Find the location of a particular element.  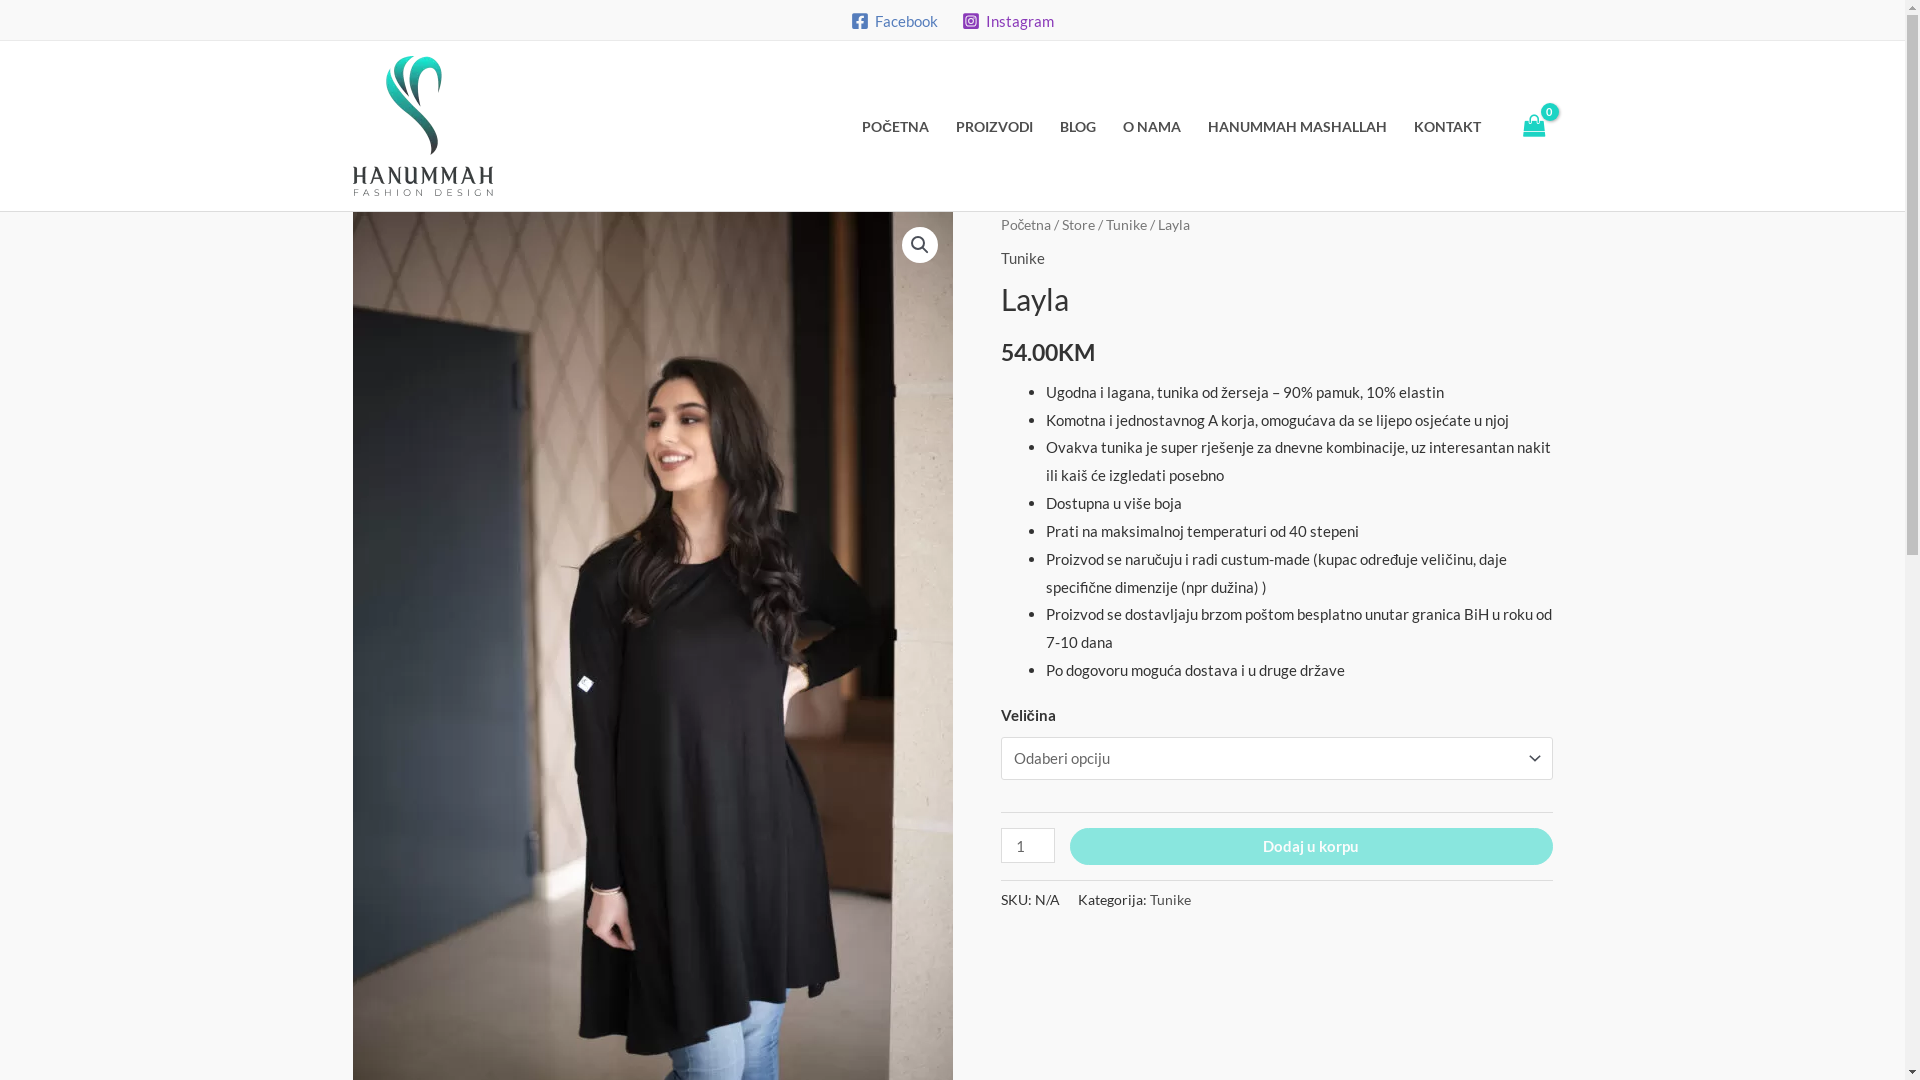

Facebook is located at coordinates (894, 21).